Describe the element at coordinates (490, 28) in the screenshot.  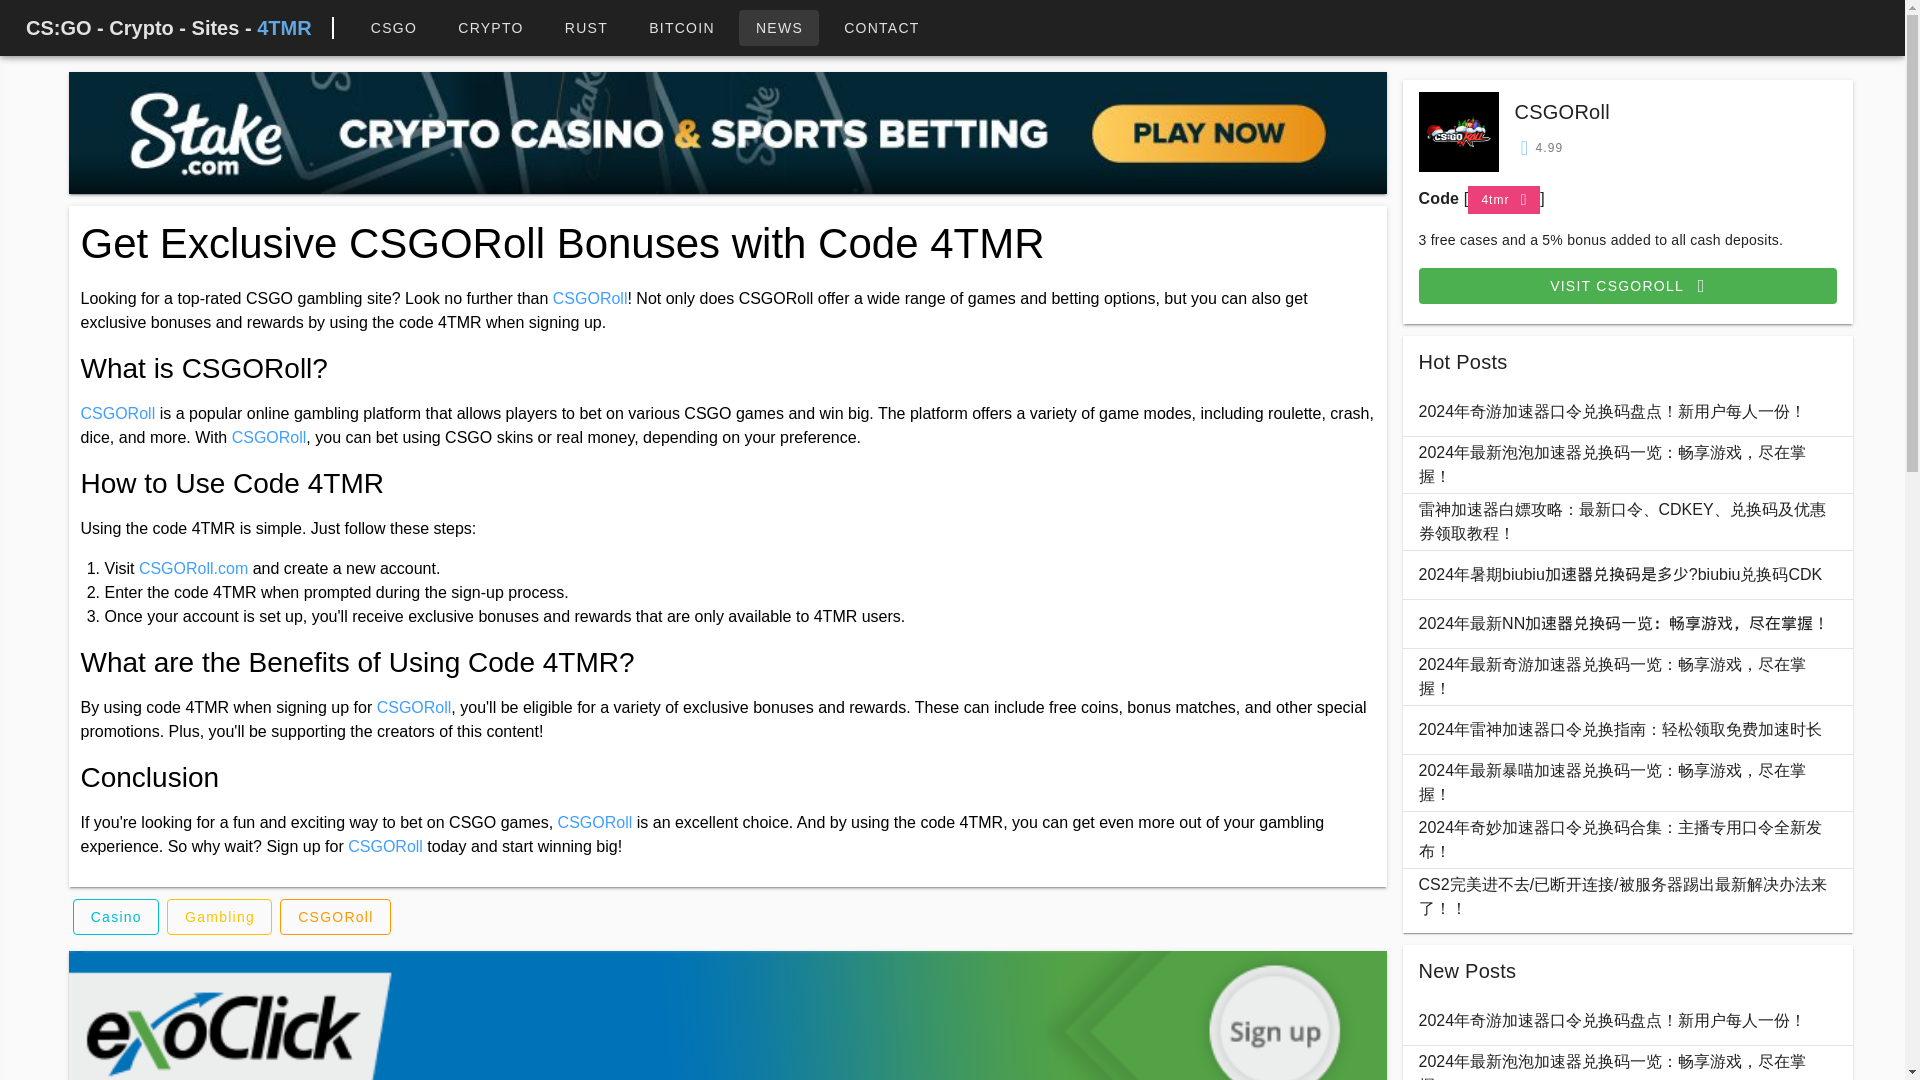
I see `Crypto` at that location.